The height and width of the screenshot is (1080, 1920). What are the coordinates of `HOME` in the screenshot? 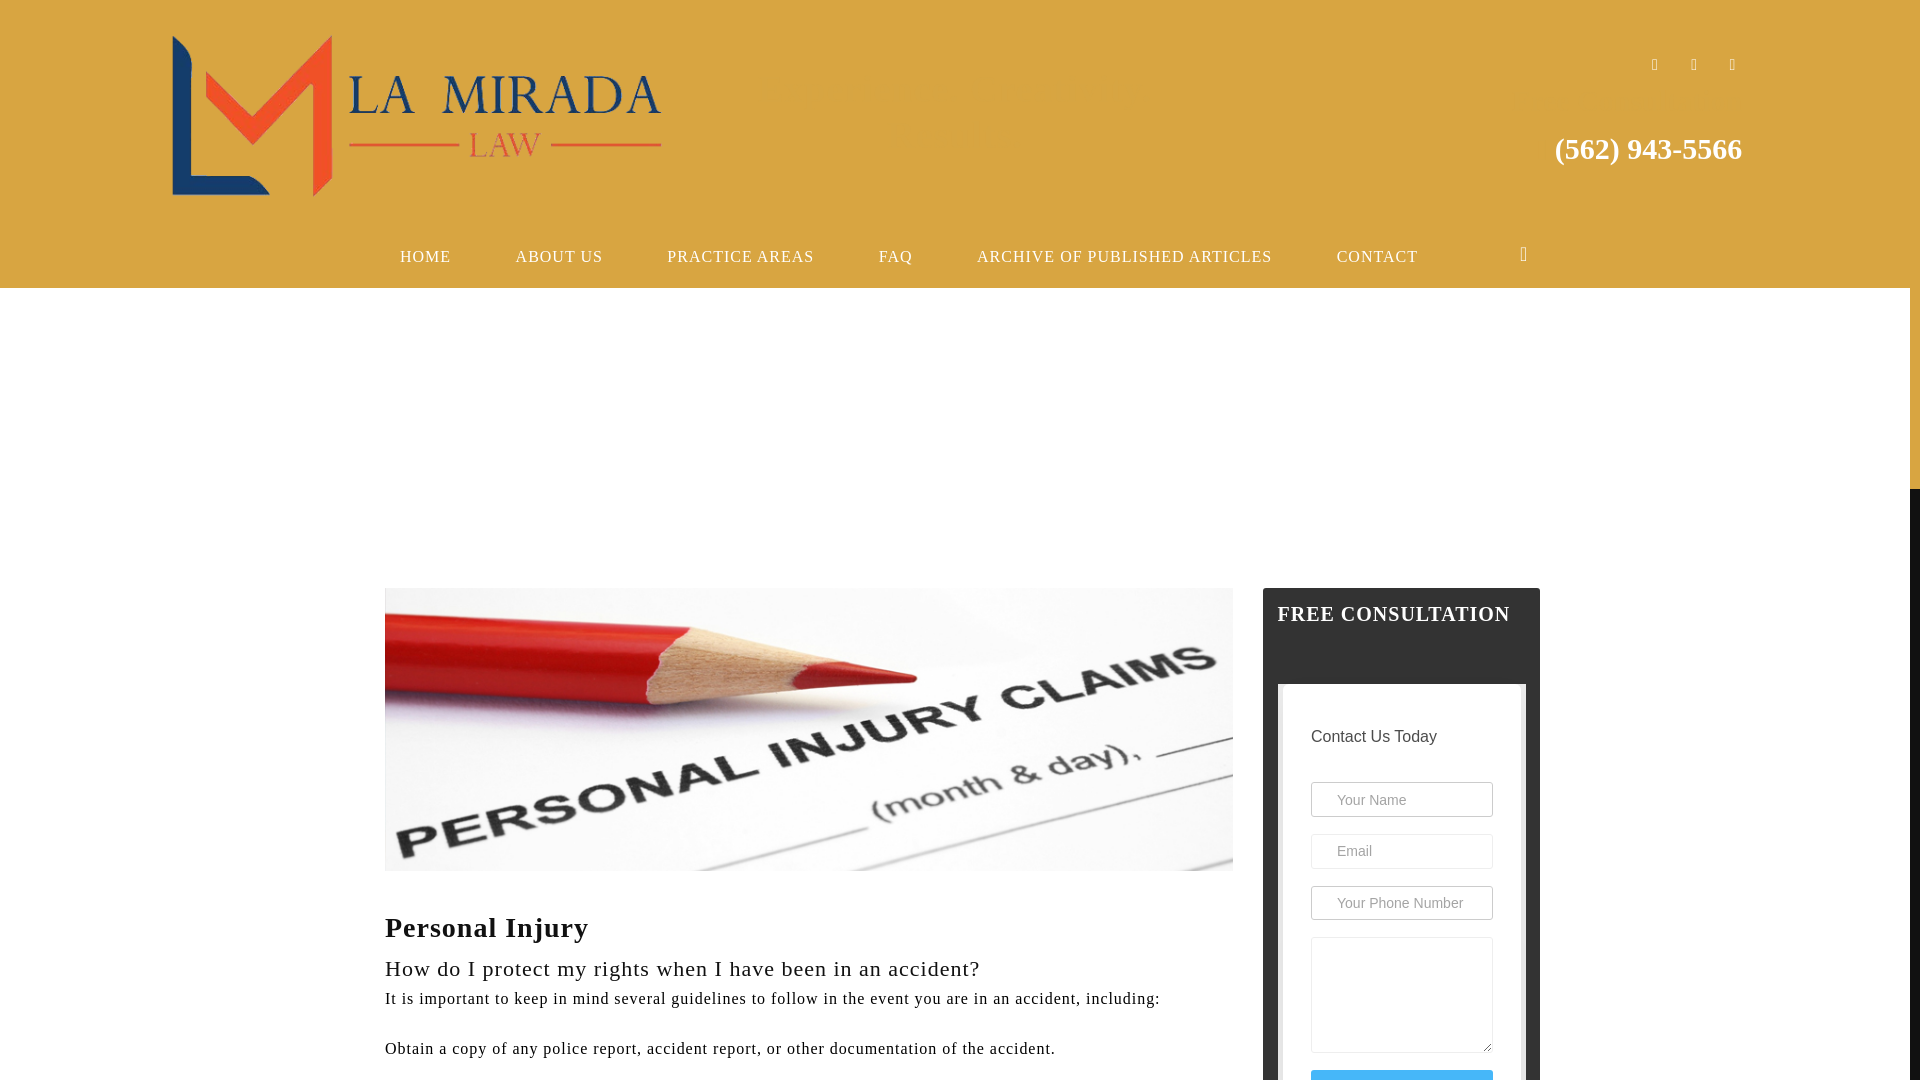 It's located at (426, 256).